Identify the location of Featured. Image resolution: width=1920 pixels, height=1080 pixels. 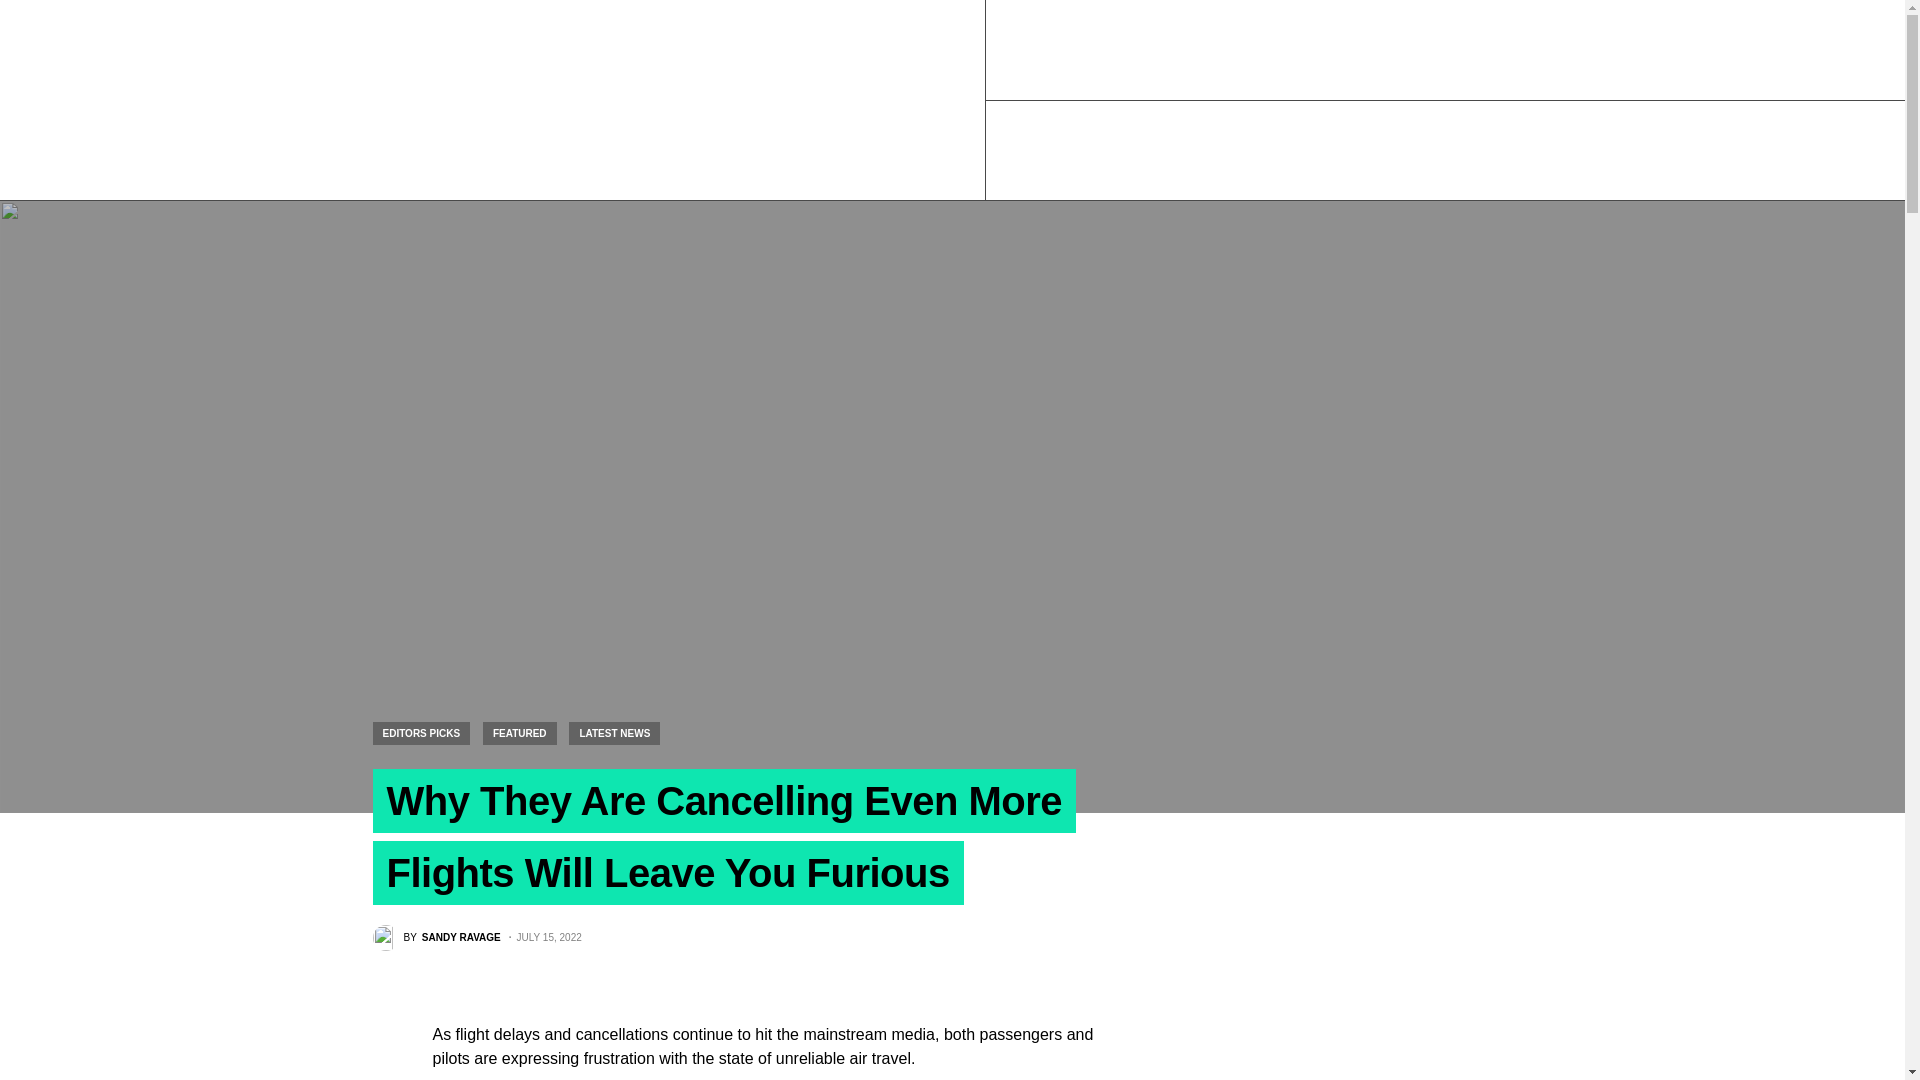
(1259, 150).